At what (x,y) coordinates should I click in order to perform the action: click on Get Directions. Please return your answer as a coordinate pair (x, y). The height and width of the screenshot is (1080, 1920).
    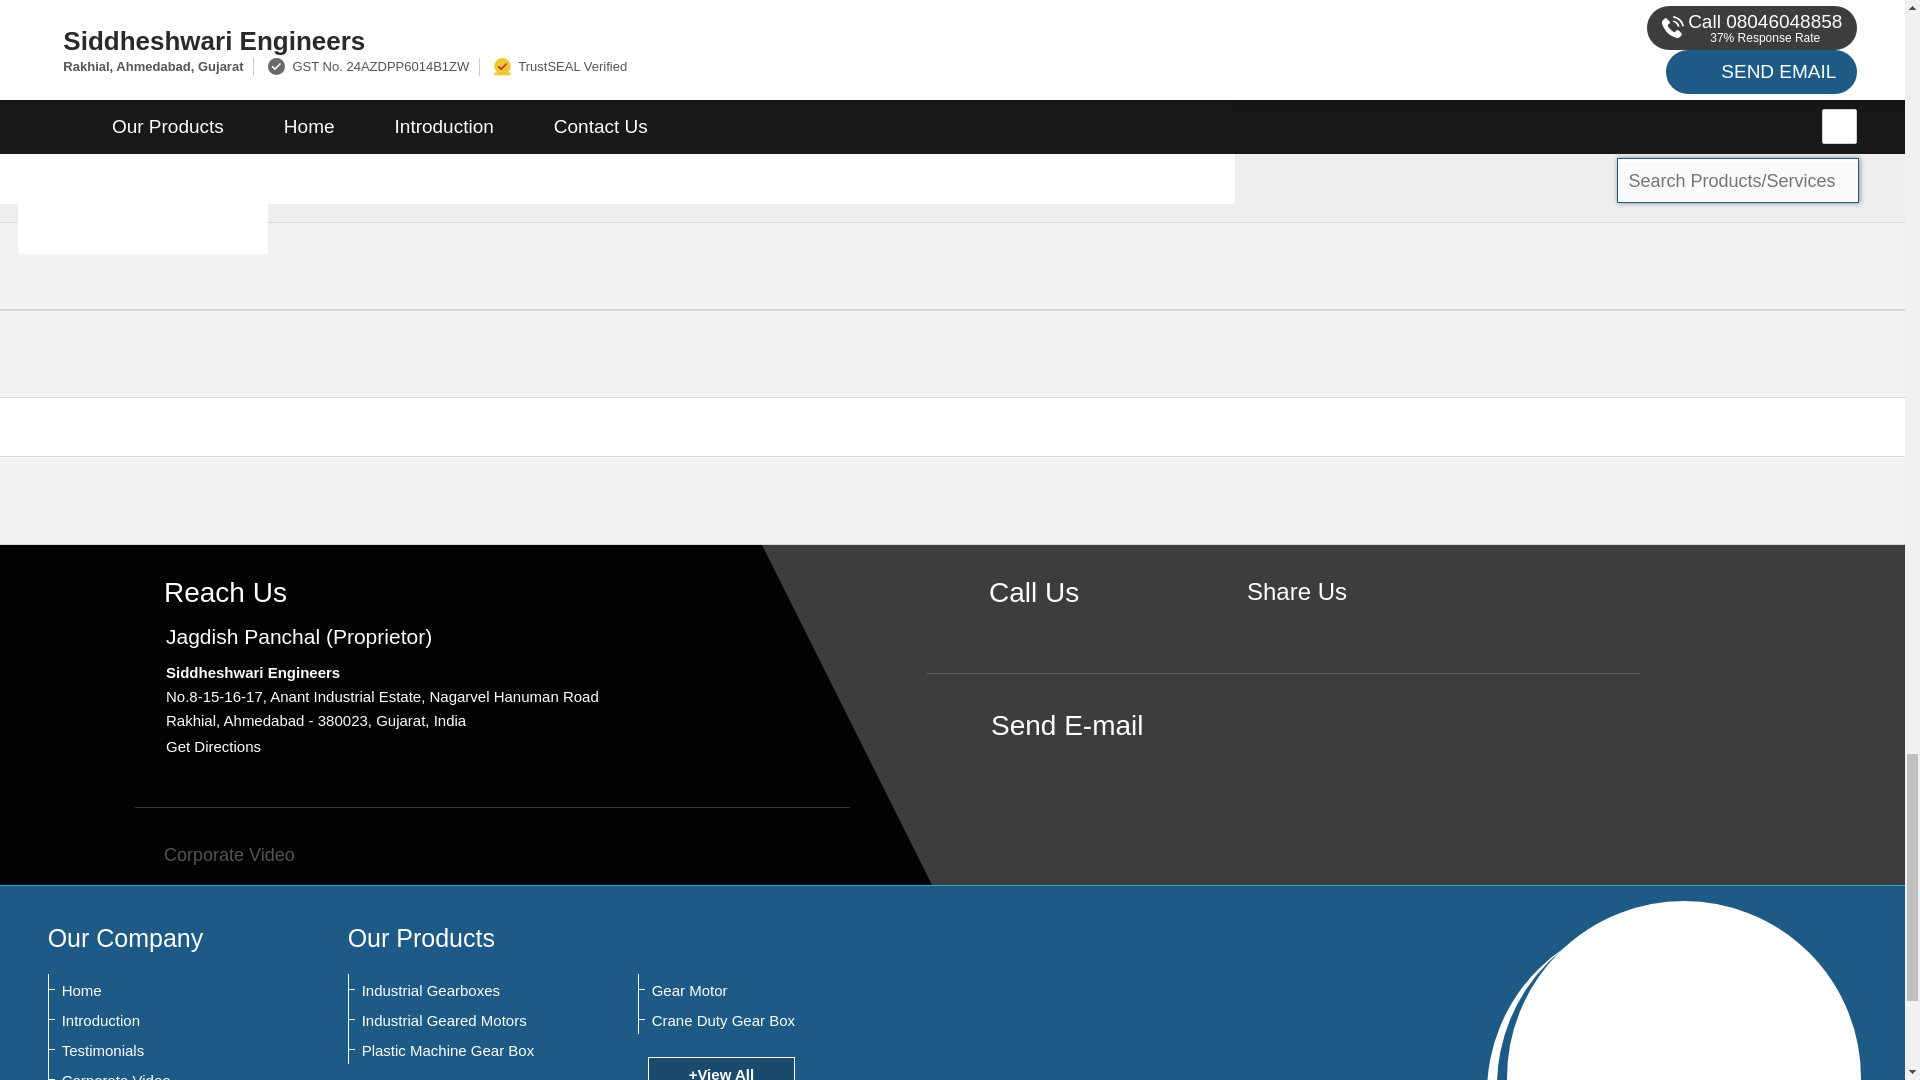
    Looking at the image, I should click on (213, 746).